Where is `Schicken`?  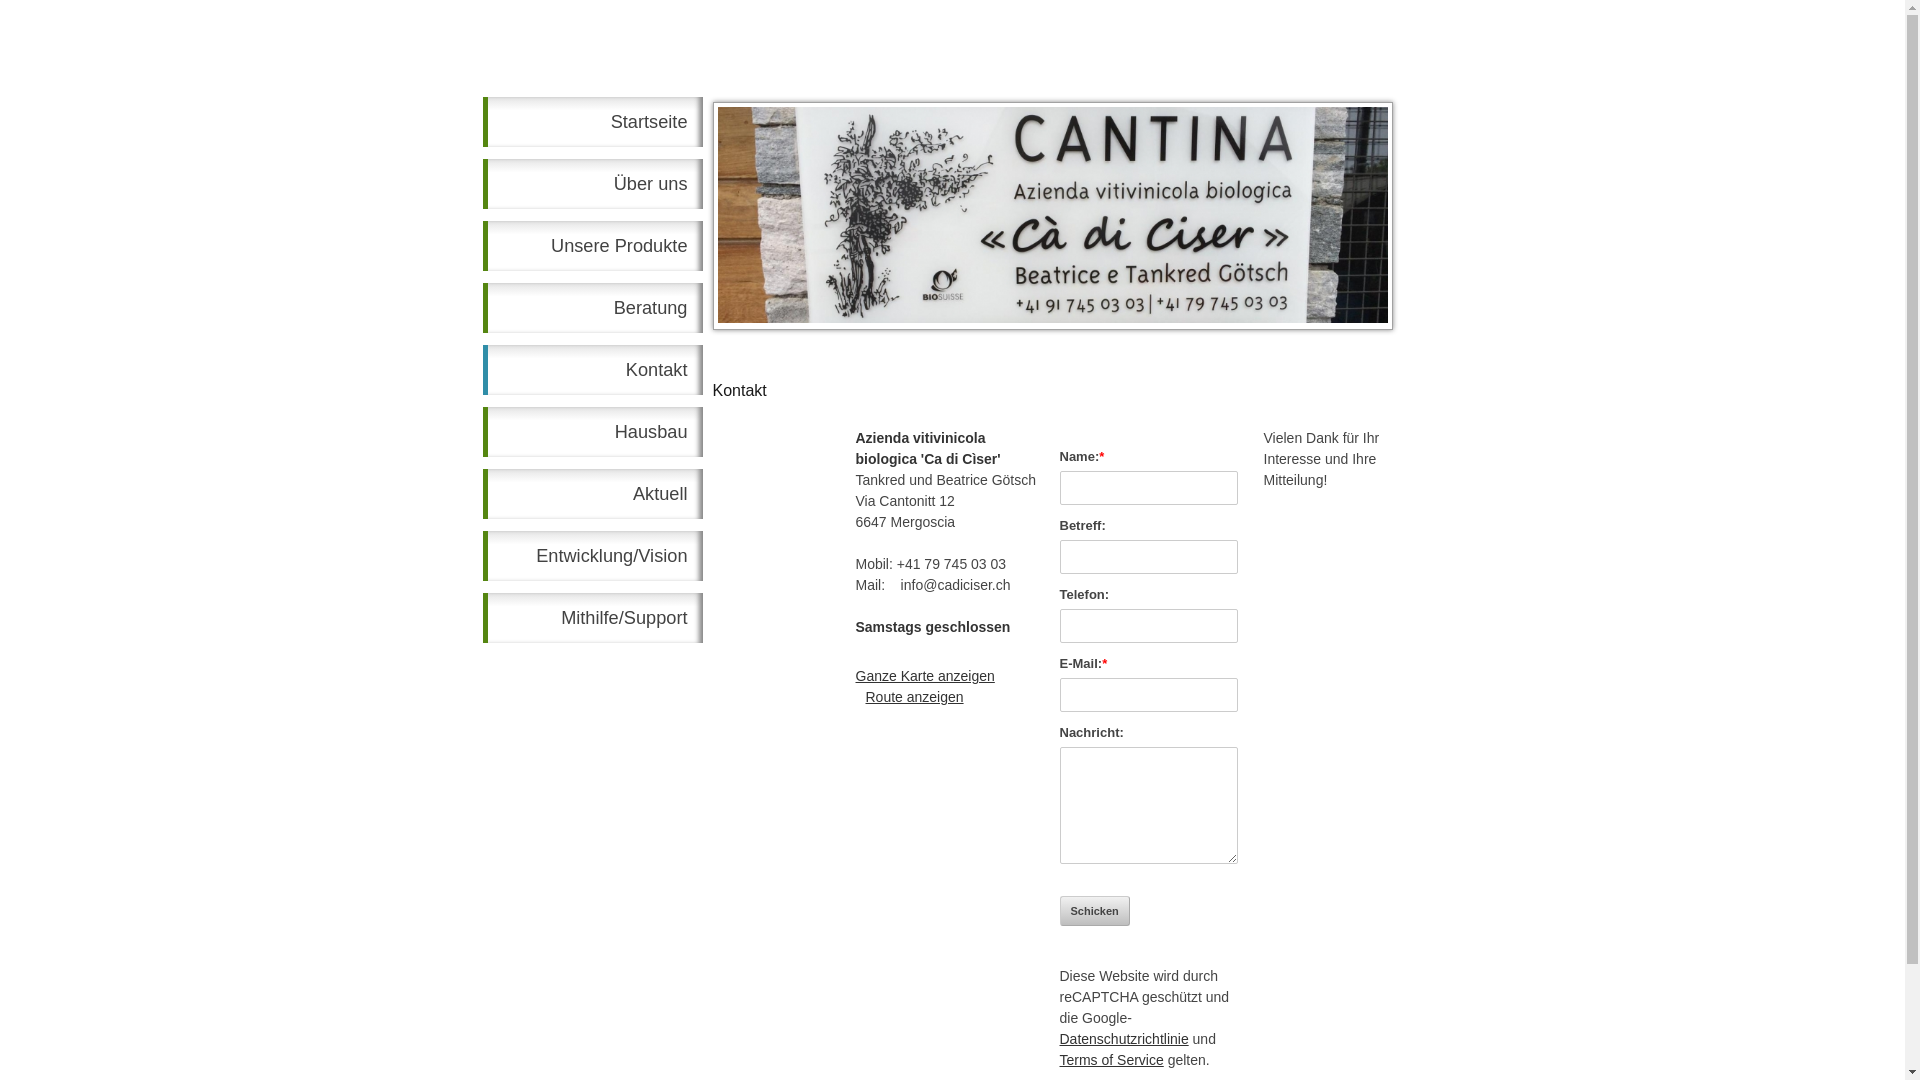
Schicken is located at coordinates (1095, 911).